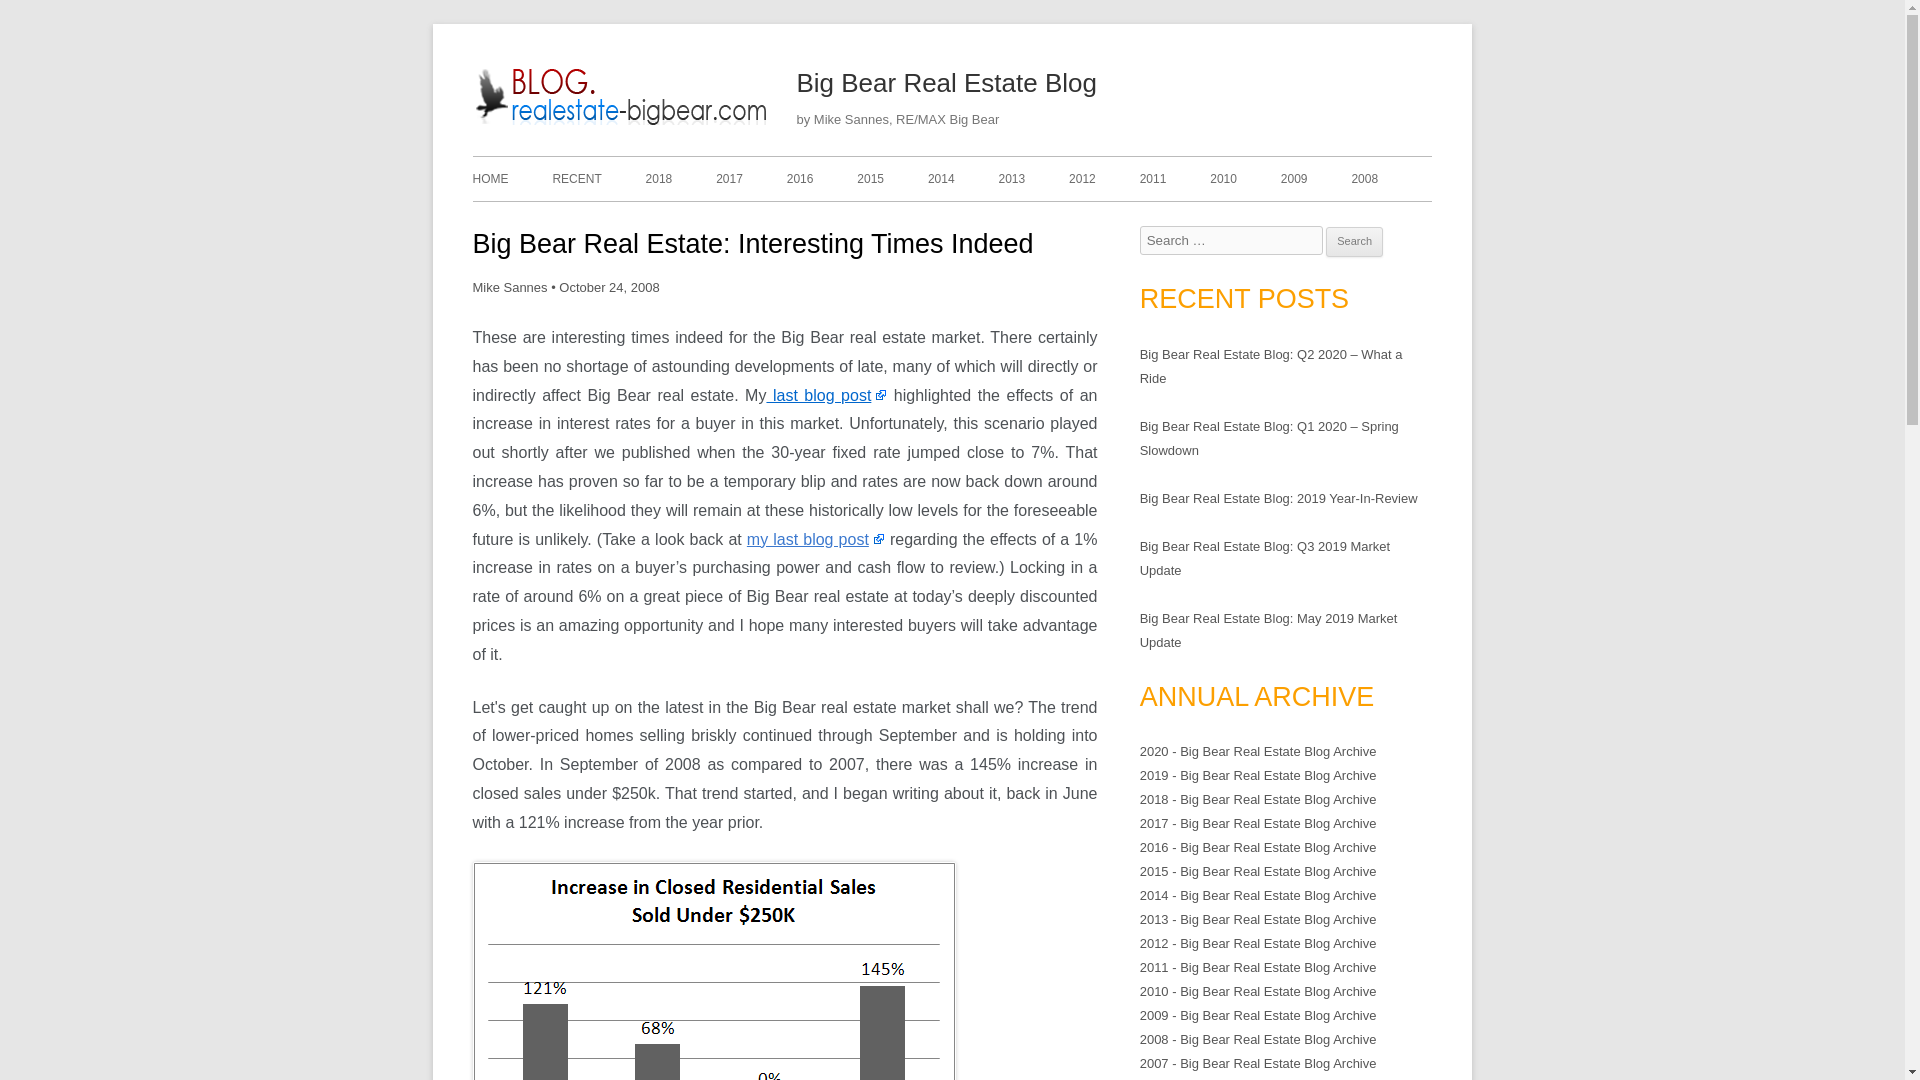  Describe the element at coordinates (510, 286) in the screenshot. I see `Mike Sannes` at that location.